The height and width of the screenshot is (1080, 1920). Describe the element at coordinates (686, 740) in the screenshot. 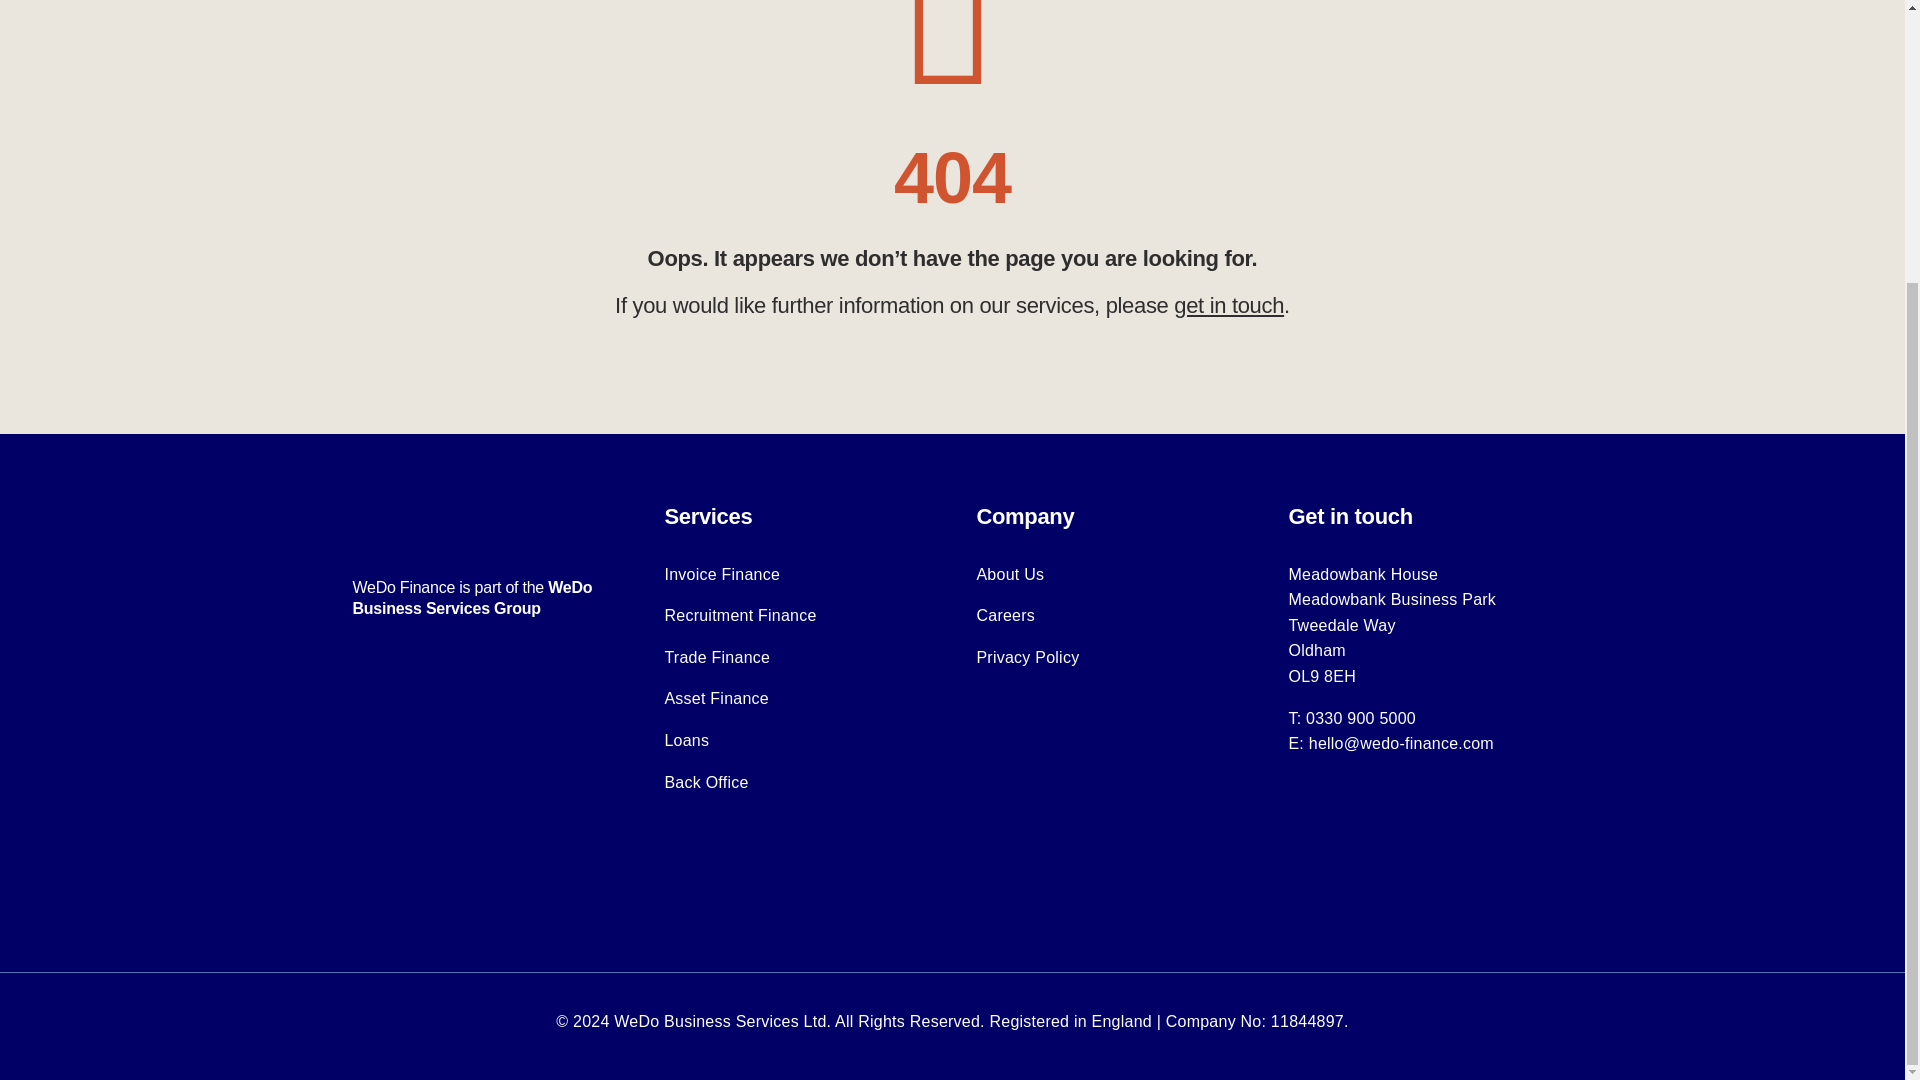

I see `Loans` at that location.